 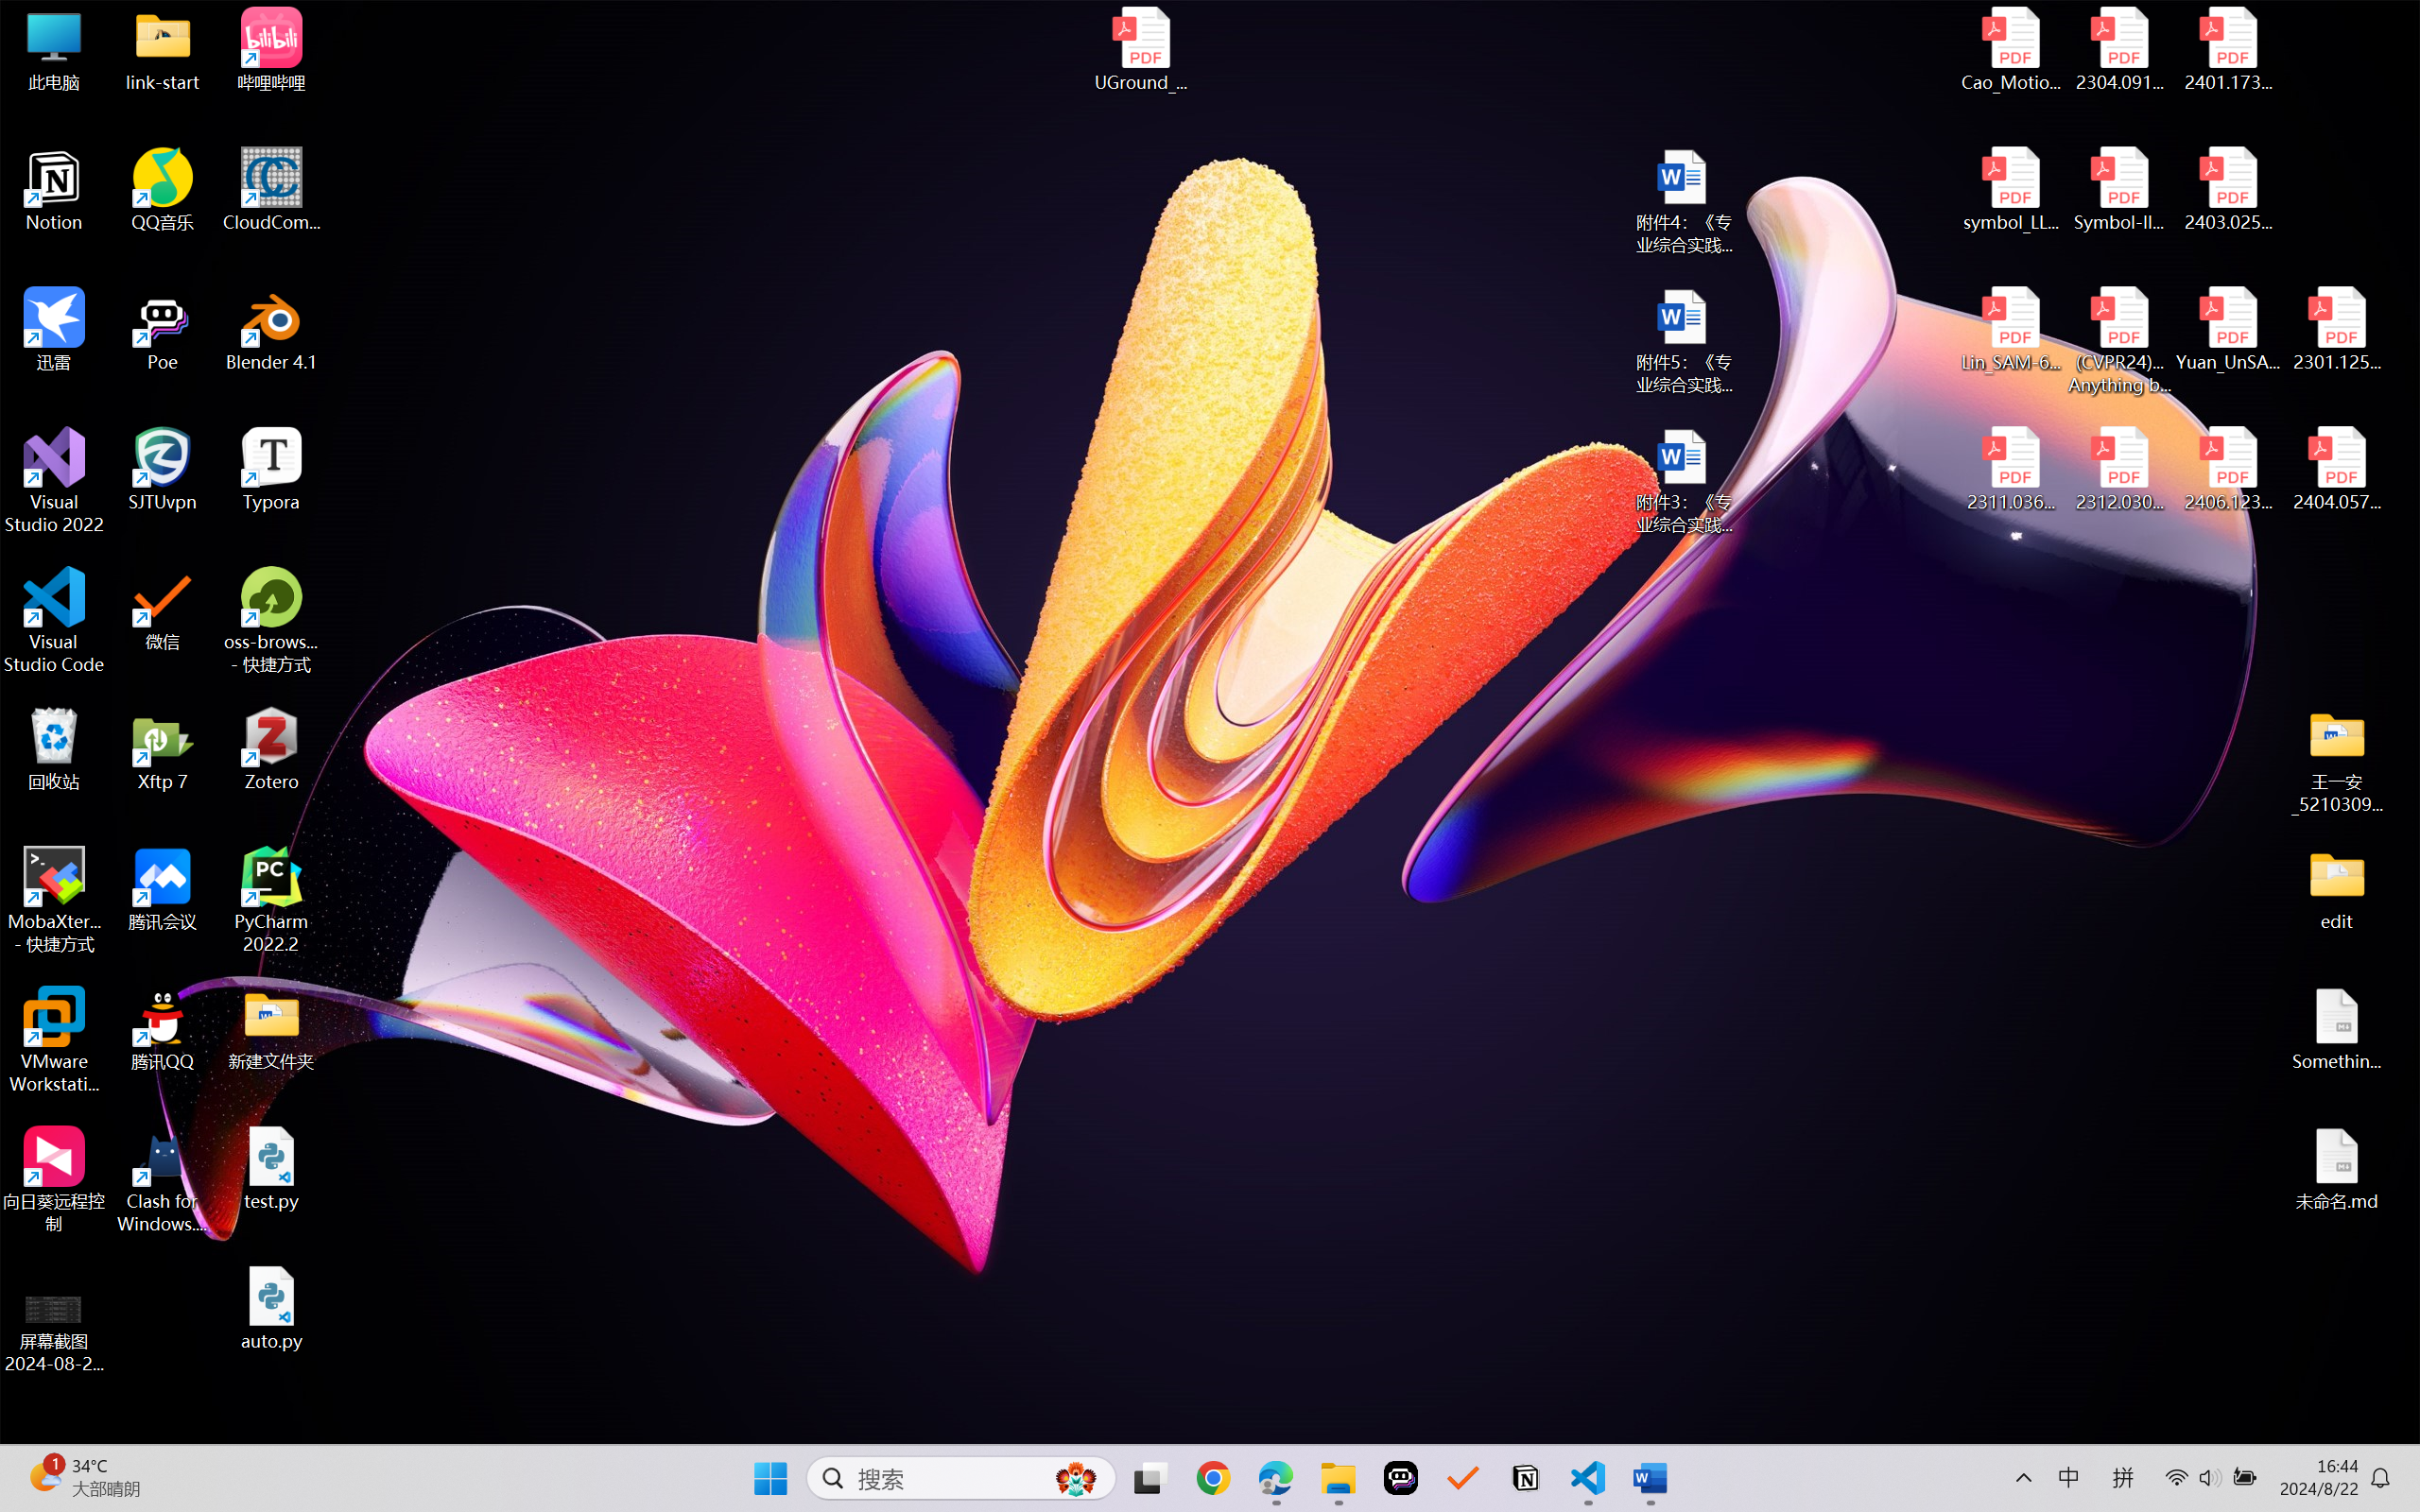 What do you see at coordinates (272, 190) in the screenshot?
I see `CloudCompare` at bounding box center [272, 190].